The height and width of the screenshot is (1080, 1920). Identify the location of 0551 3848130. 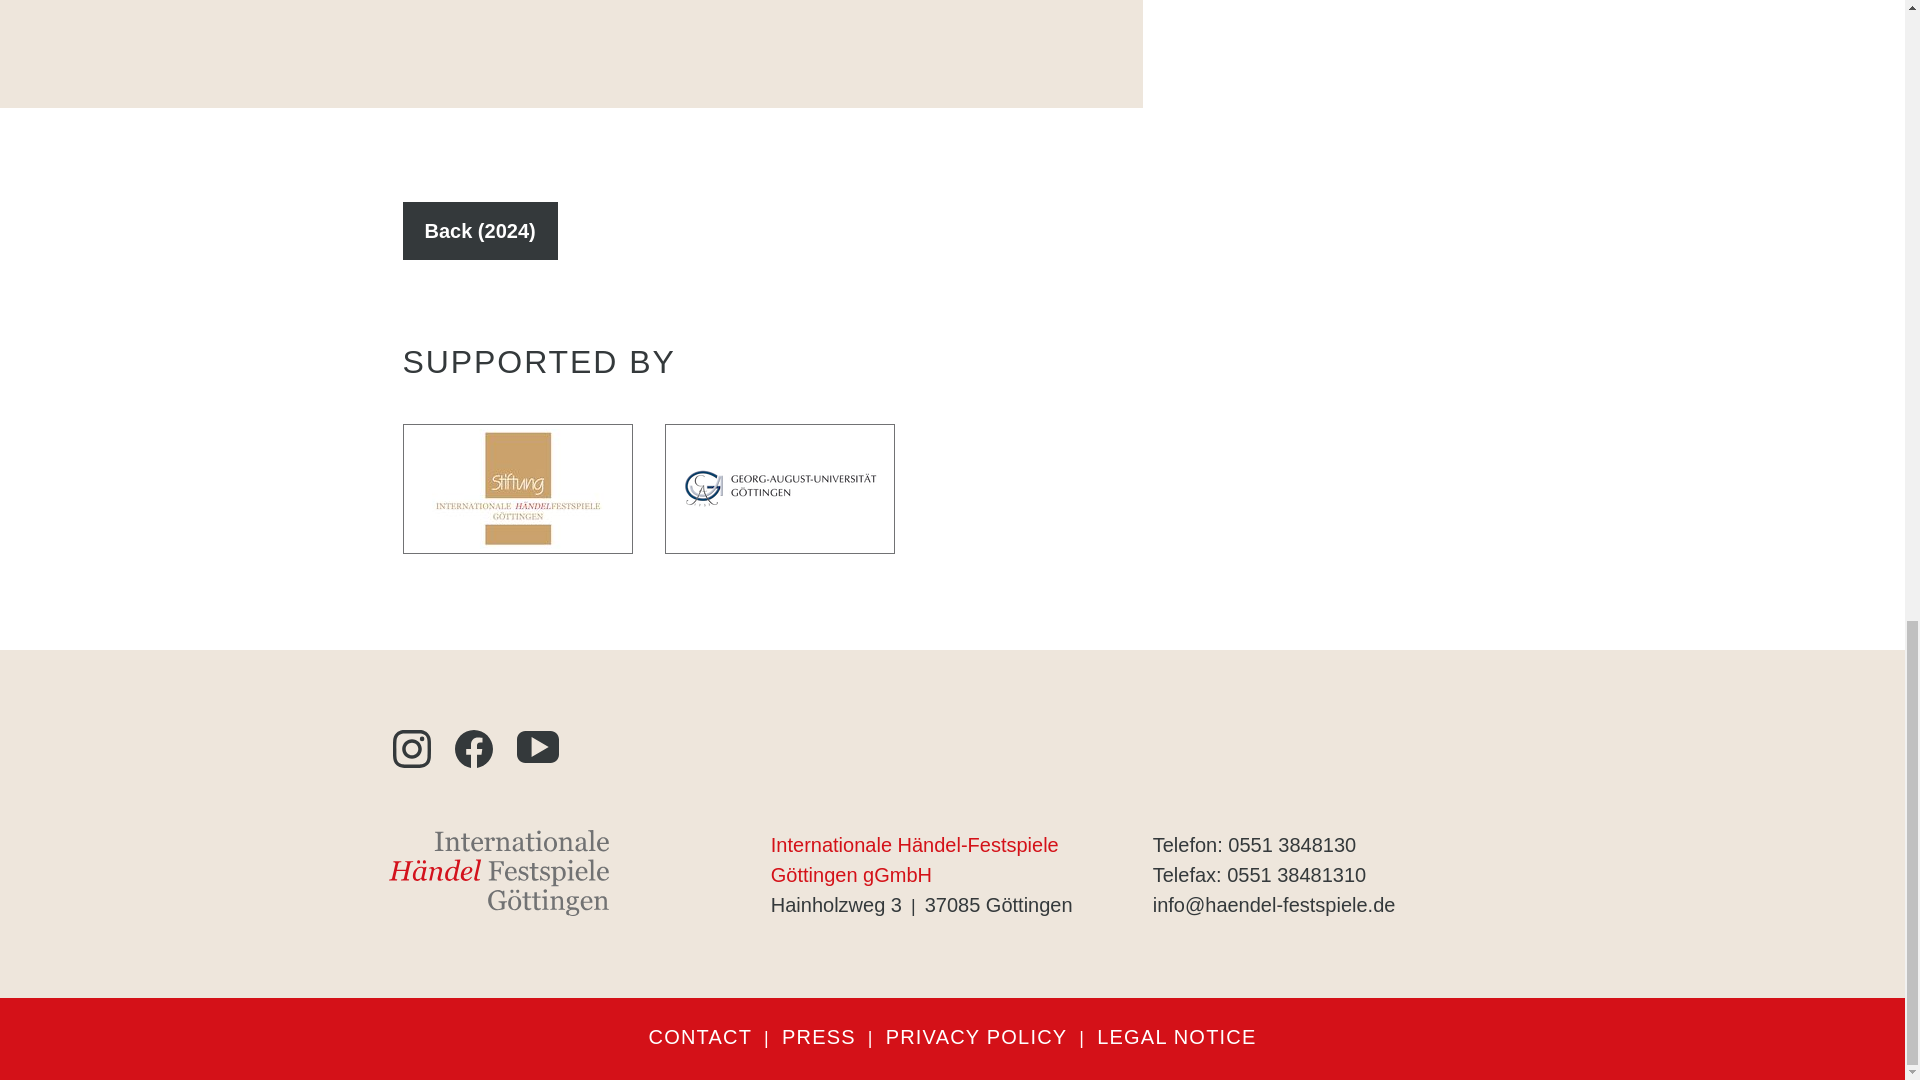
(1292, 844).